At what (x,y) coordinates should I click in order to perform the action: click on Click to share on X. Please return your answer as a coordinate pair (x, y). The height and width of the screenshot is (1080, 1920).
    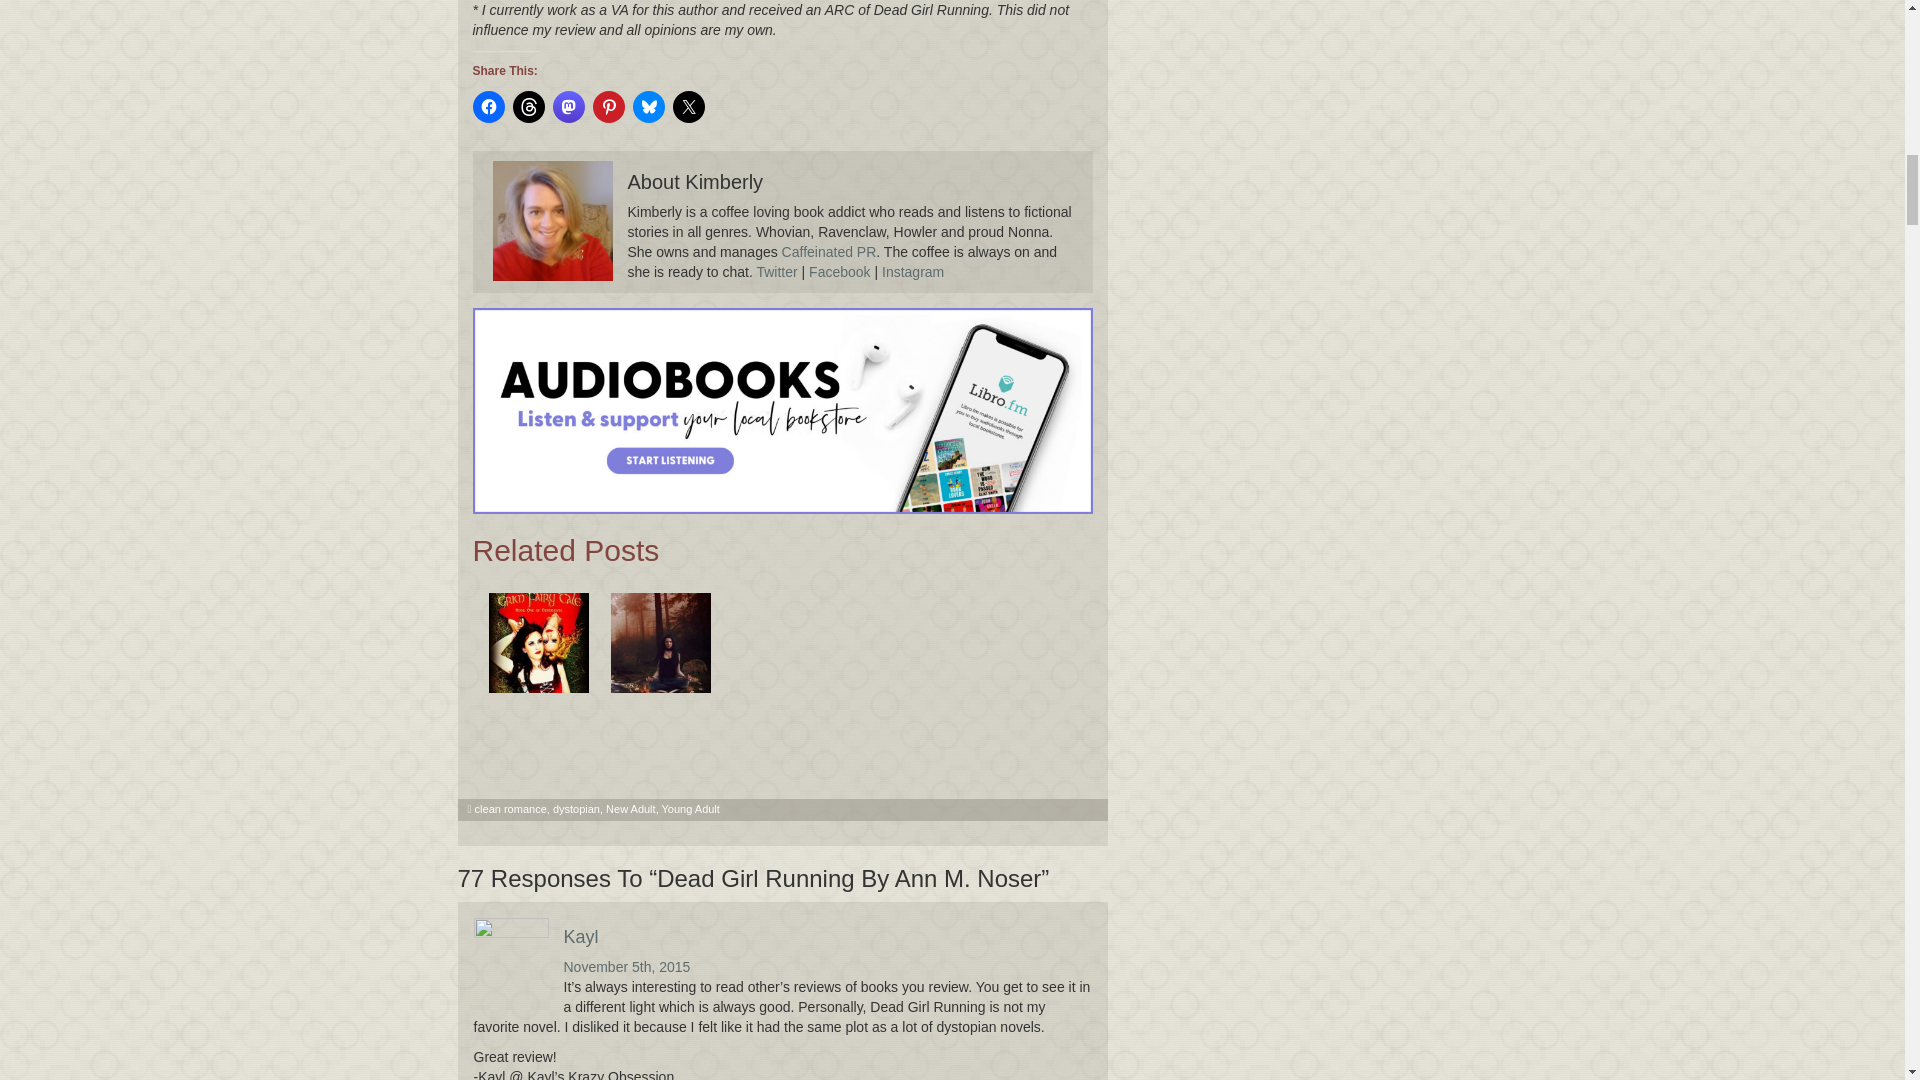
    Looking at the image, I should click on (688, 106).